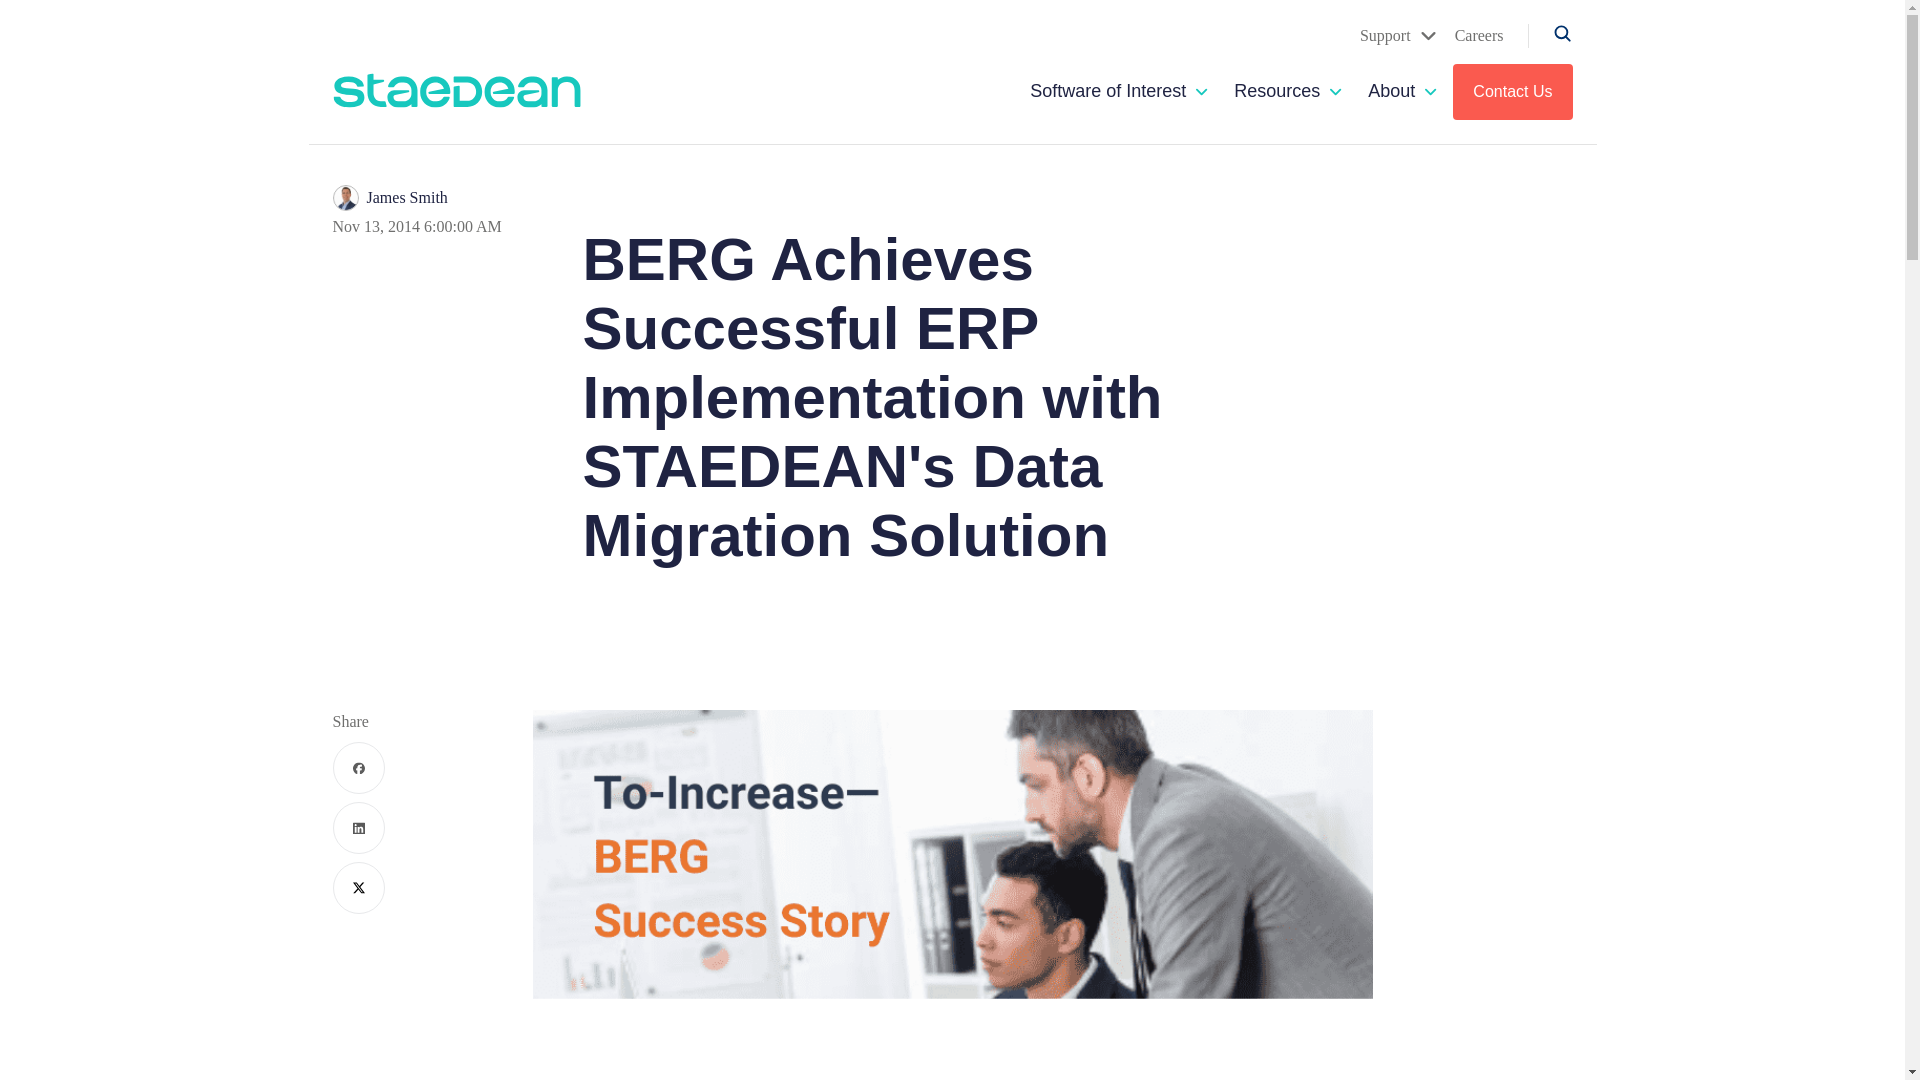 The image size is (1920, 1080). What do you see at coordinates (1108, 91) in the screenshot?
I see `Software of Interest` at bounding box center [1108, 91].